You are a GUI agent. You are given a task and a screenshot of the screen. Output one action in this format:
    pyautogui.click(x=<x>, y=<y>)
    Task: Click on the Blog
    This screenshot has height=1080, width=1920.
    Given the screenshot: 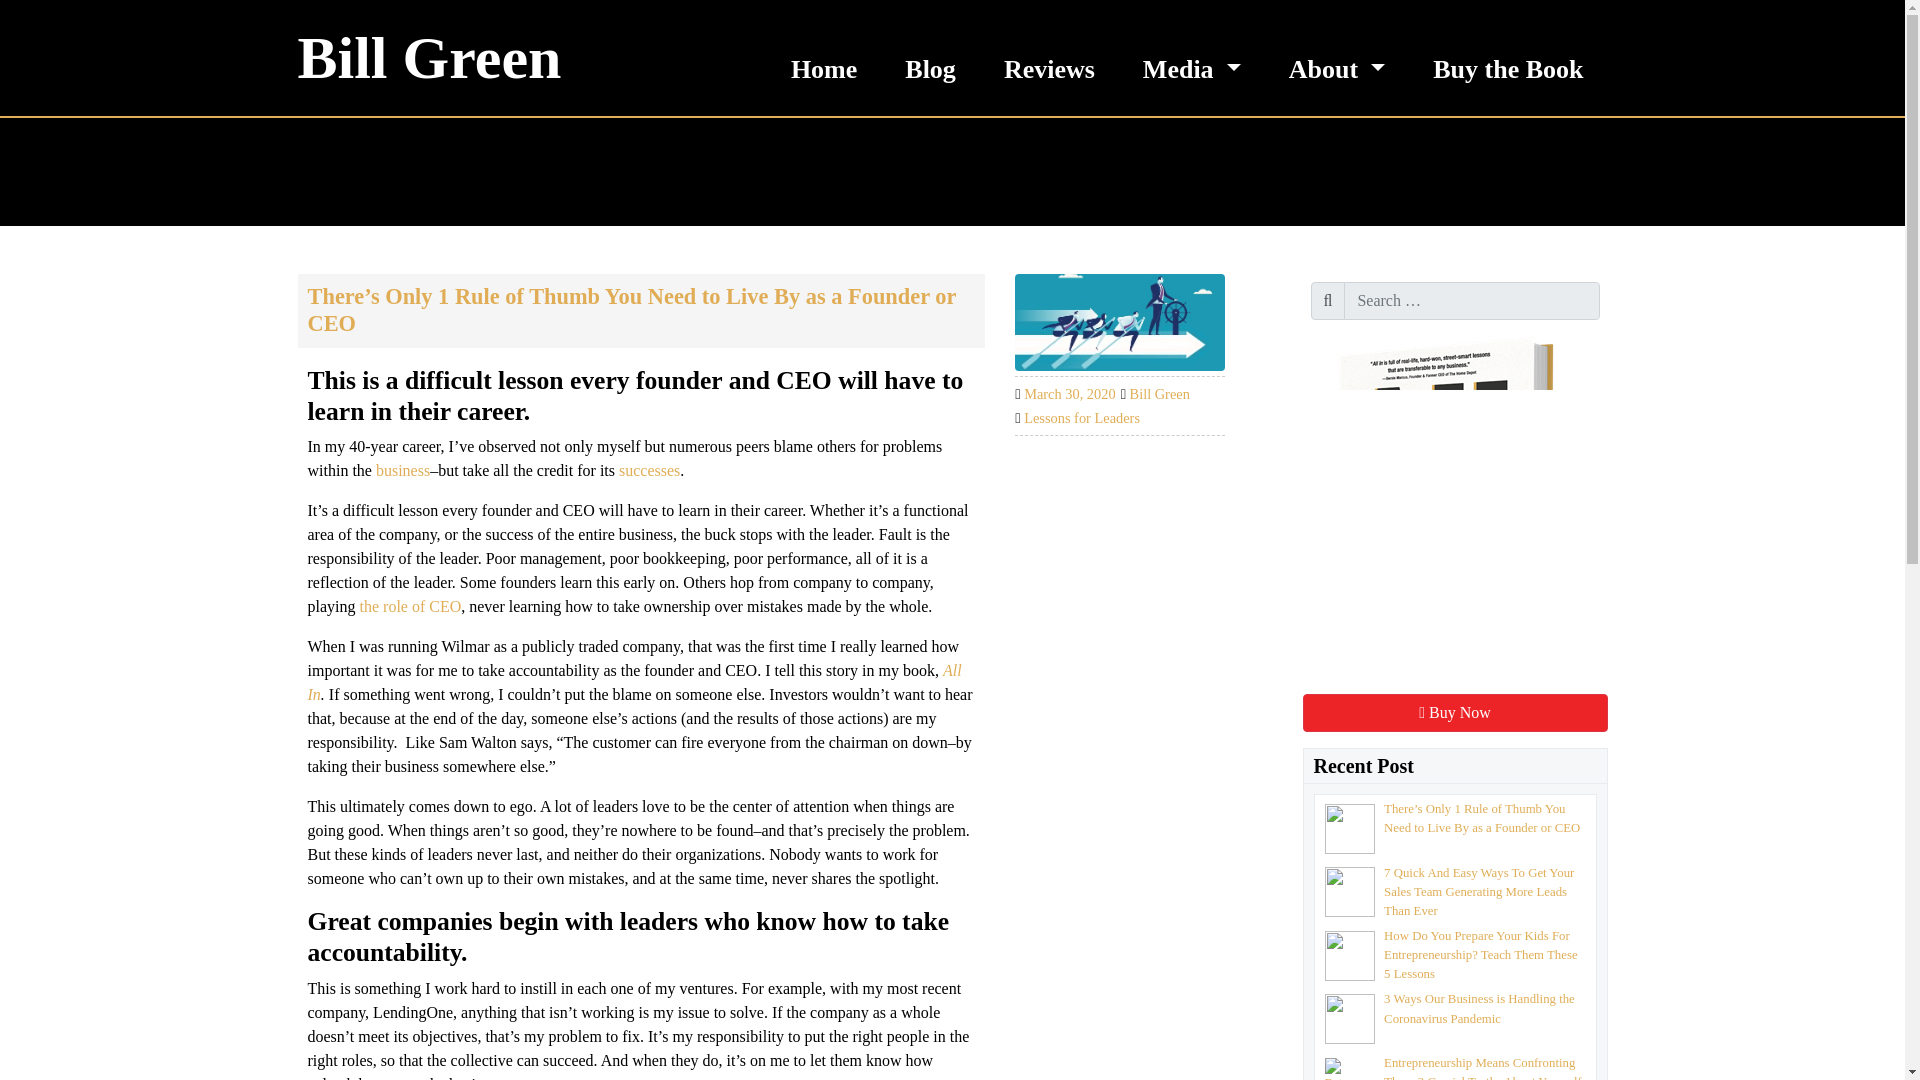 What is the action you would take?
    pyautogui.click(x=930, y=58)
    